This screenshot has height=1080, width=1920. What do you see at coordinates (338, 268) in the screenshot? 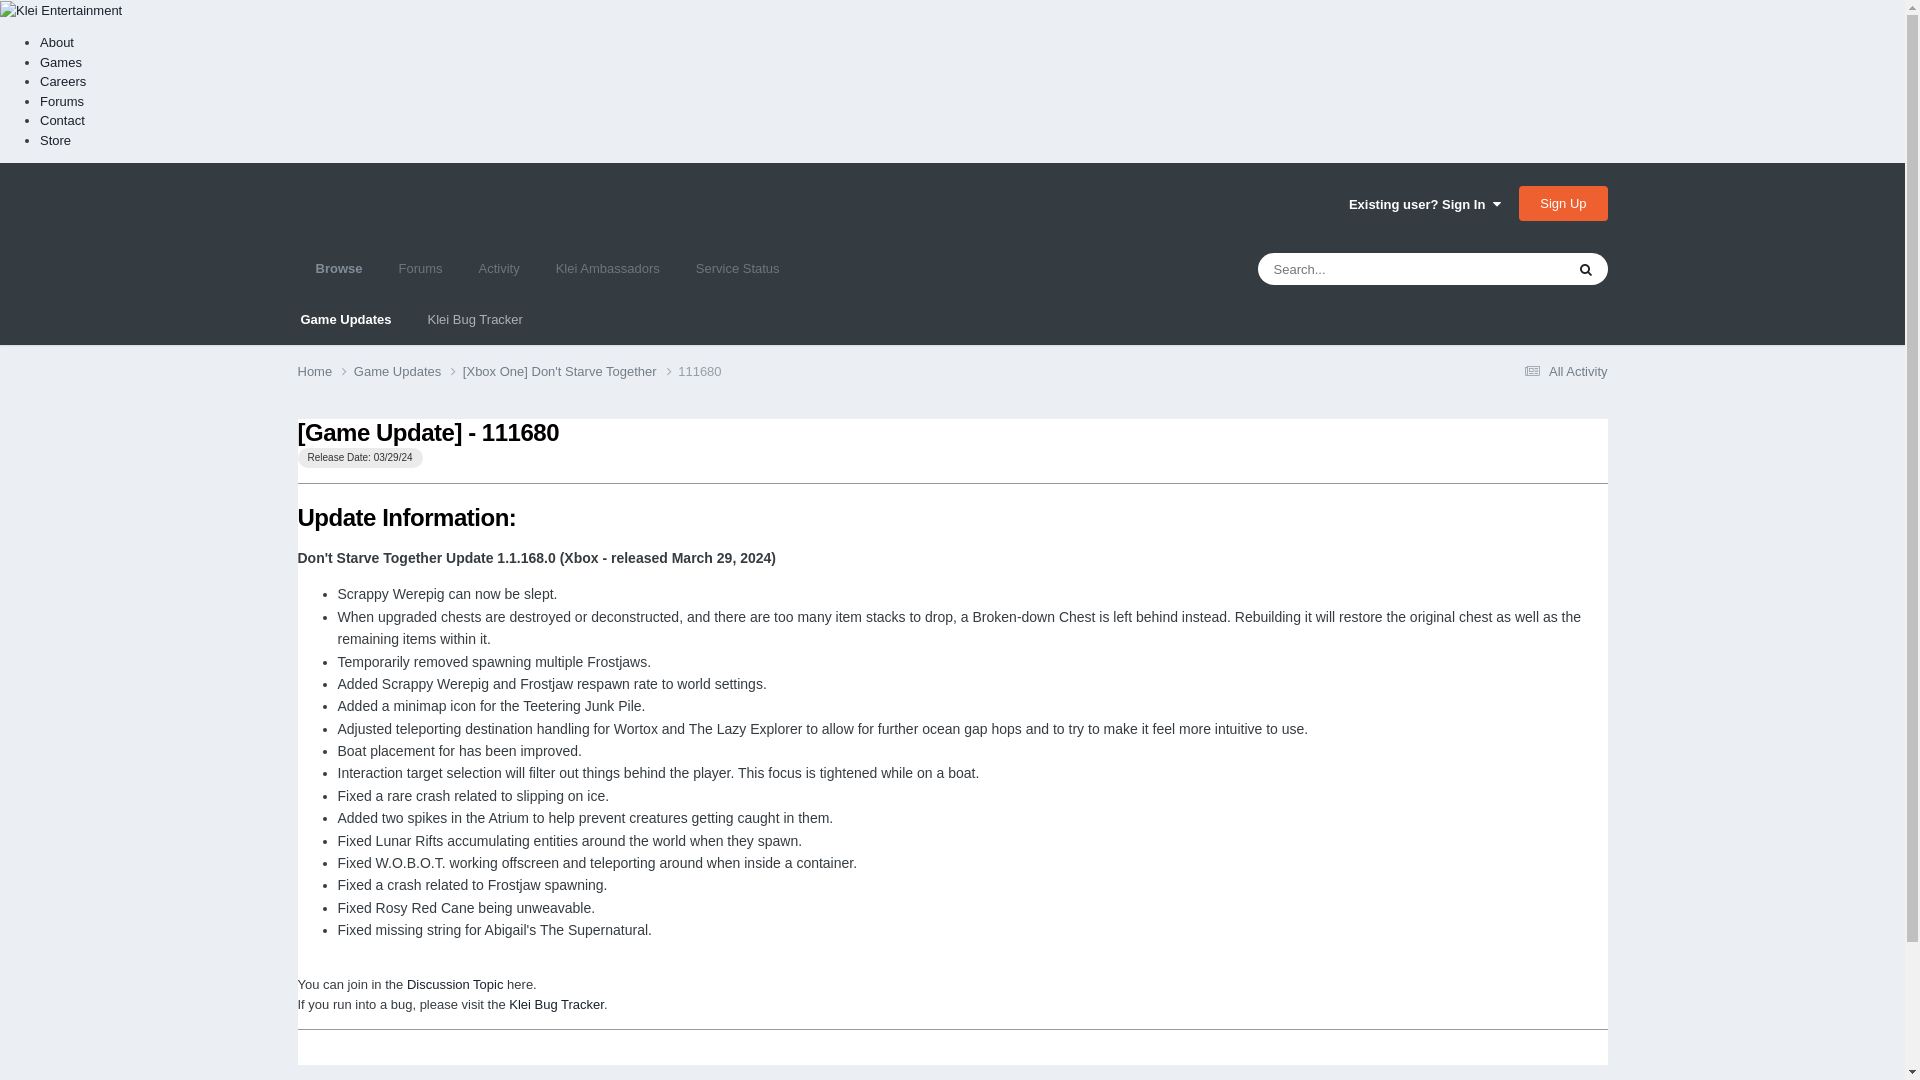
I see `Browse` at bounding box center [338, 268].